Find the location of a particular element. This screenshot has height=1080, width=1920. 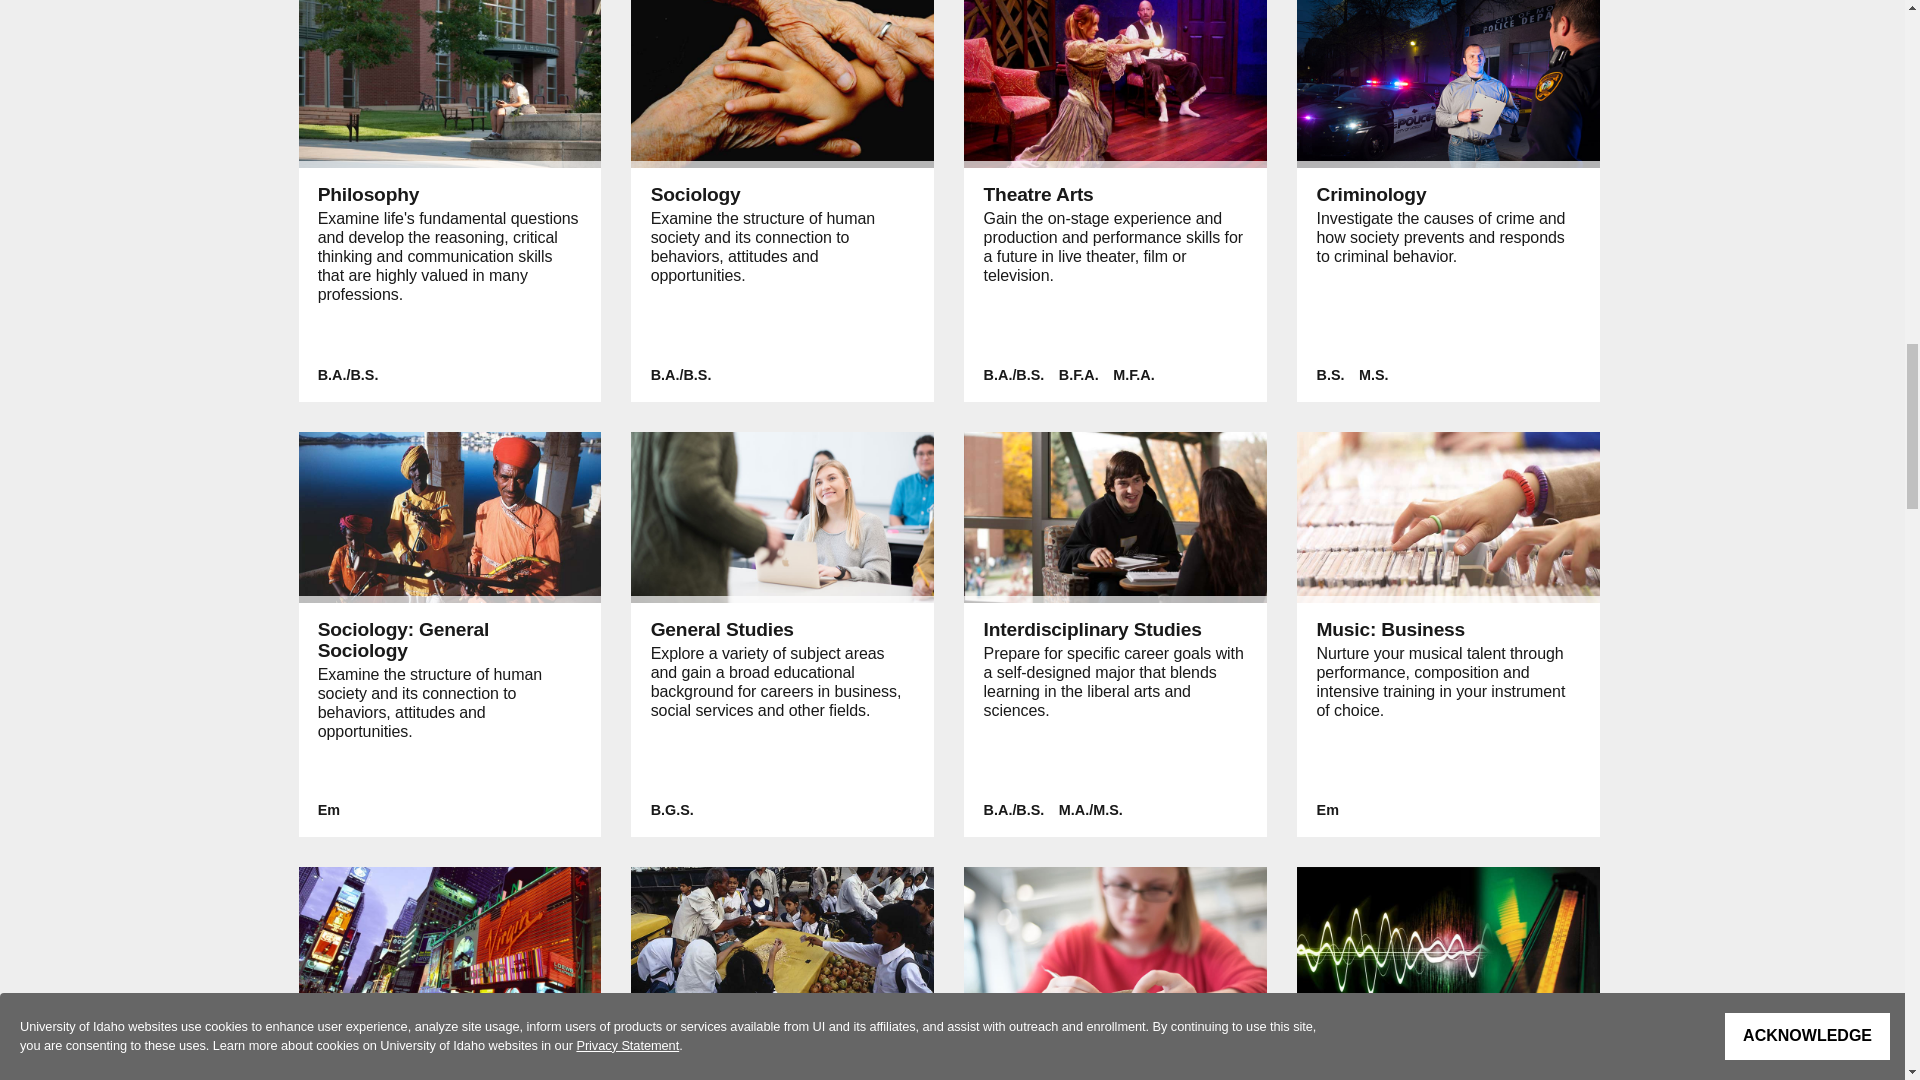

Em is located at coordinates (328, 810).